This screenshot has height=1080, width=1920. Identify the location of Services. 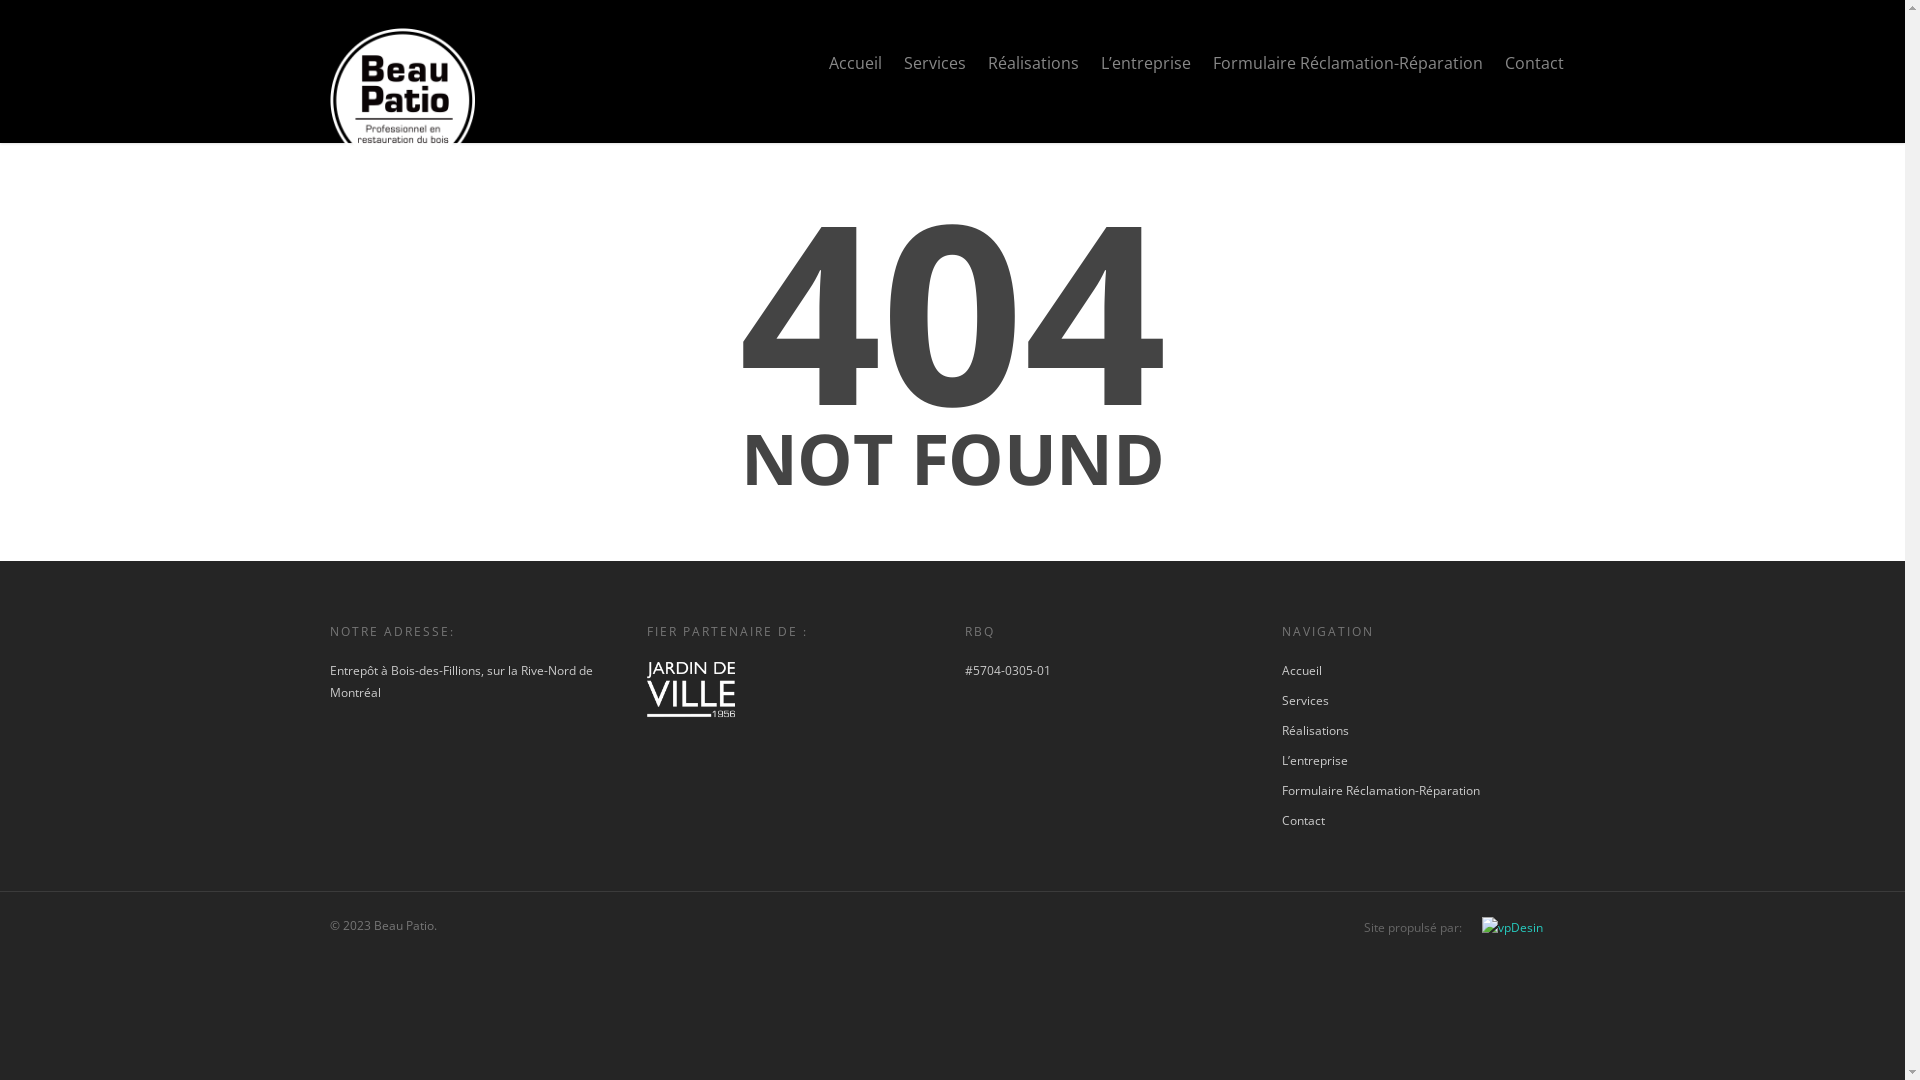
(1428, 701).